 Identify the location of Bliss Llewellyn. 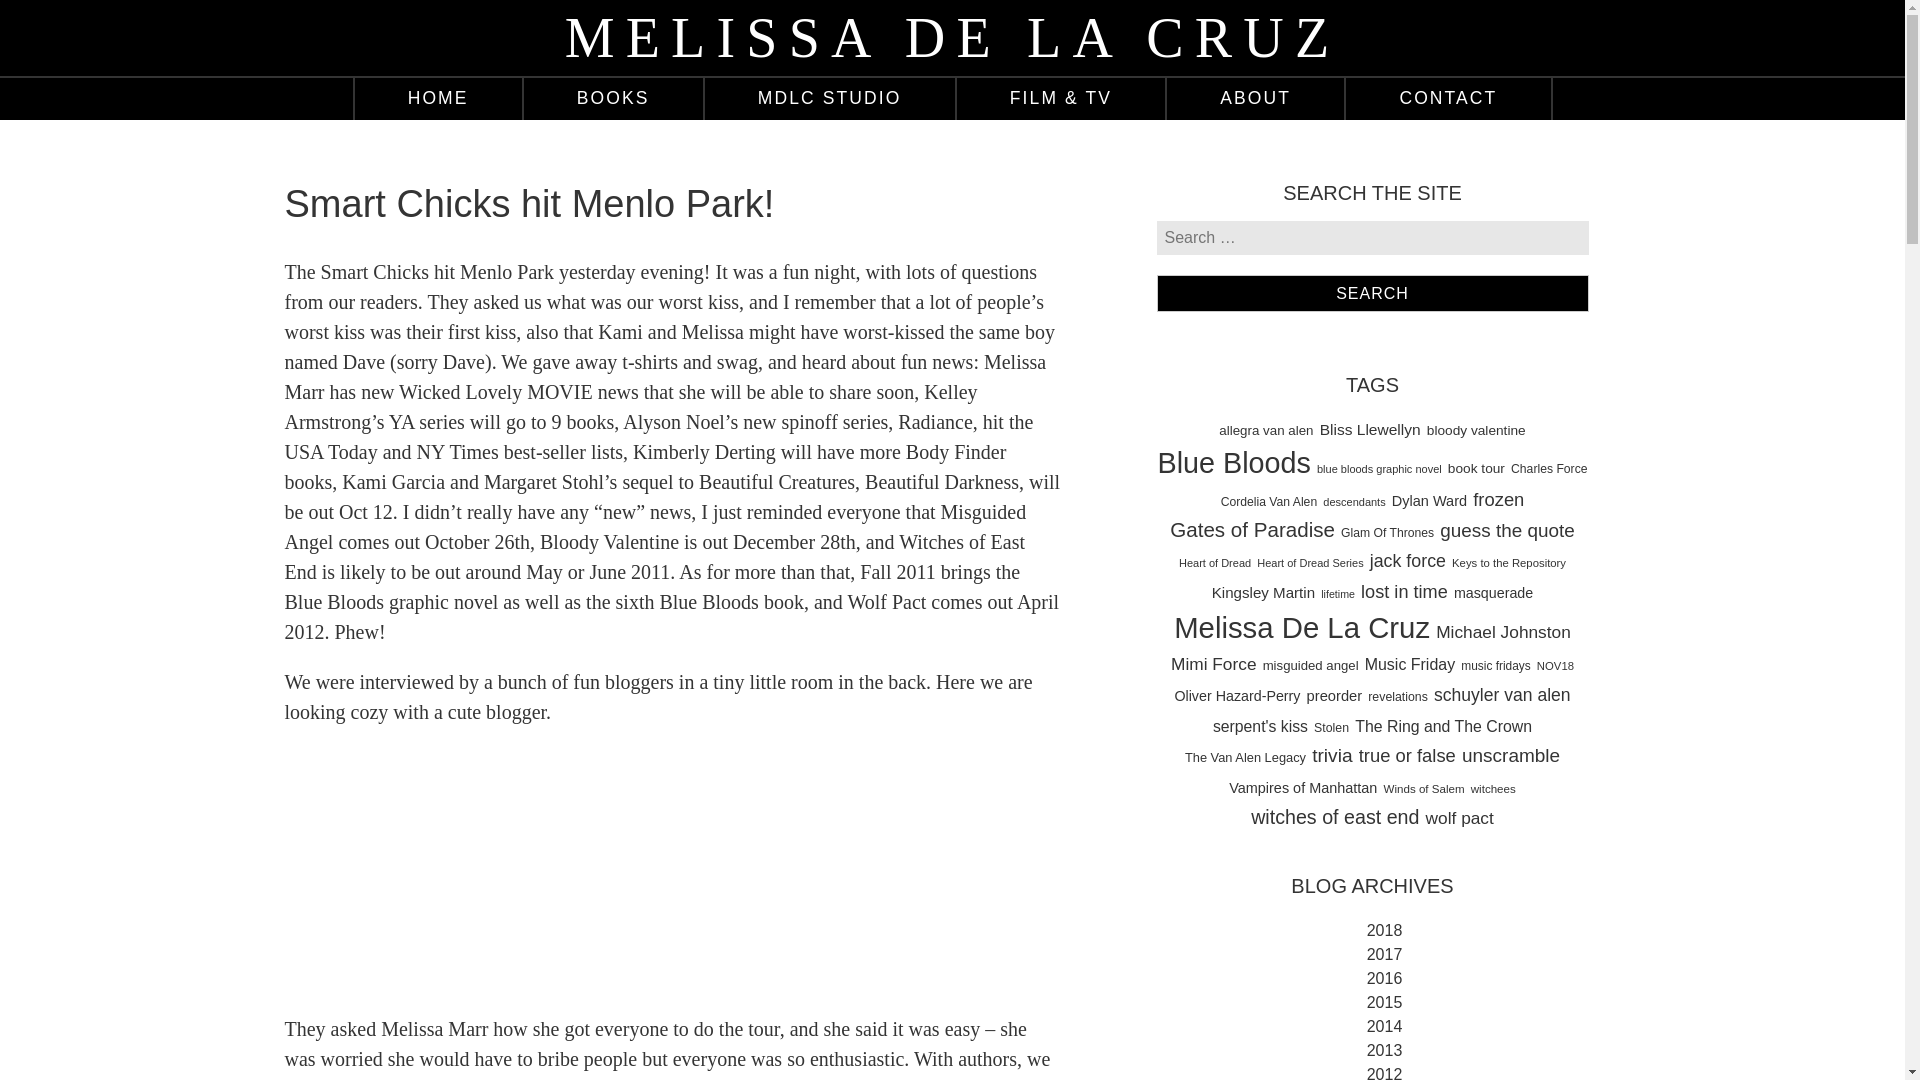
(1370, 430).